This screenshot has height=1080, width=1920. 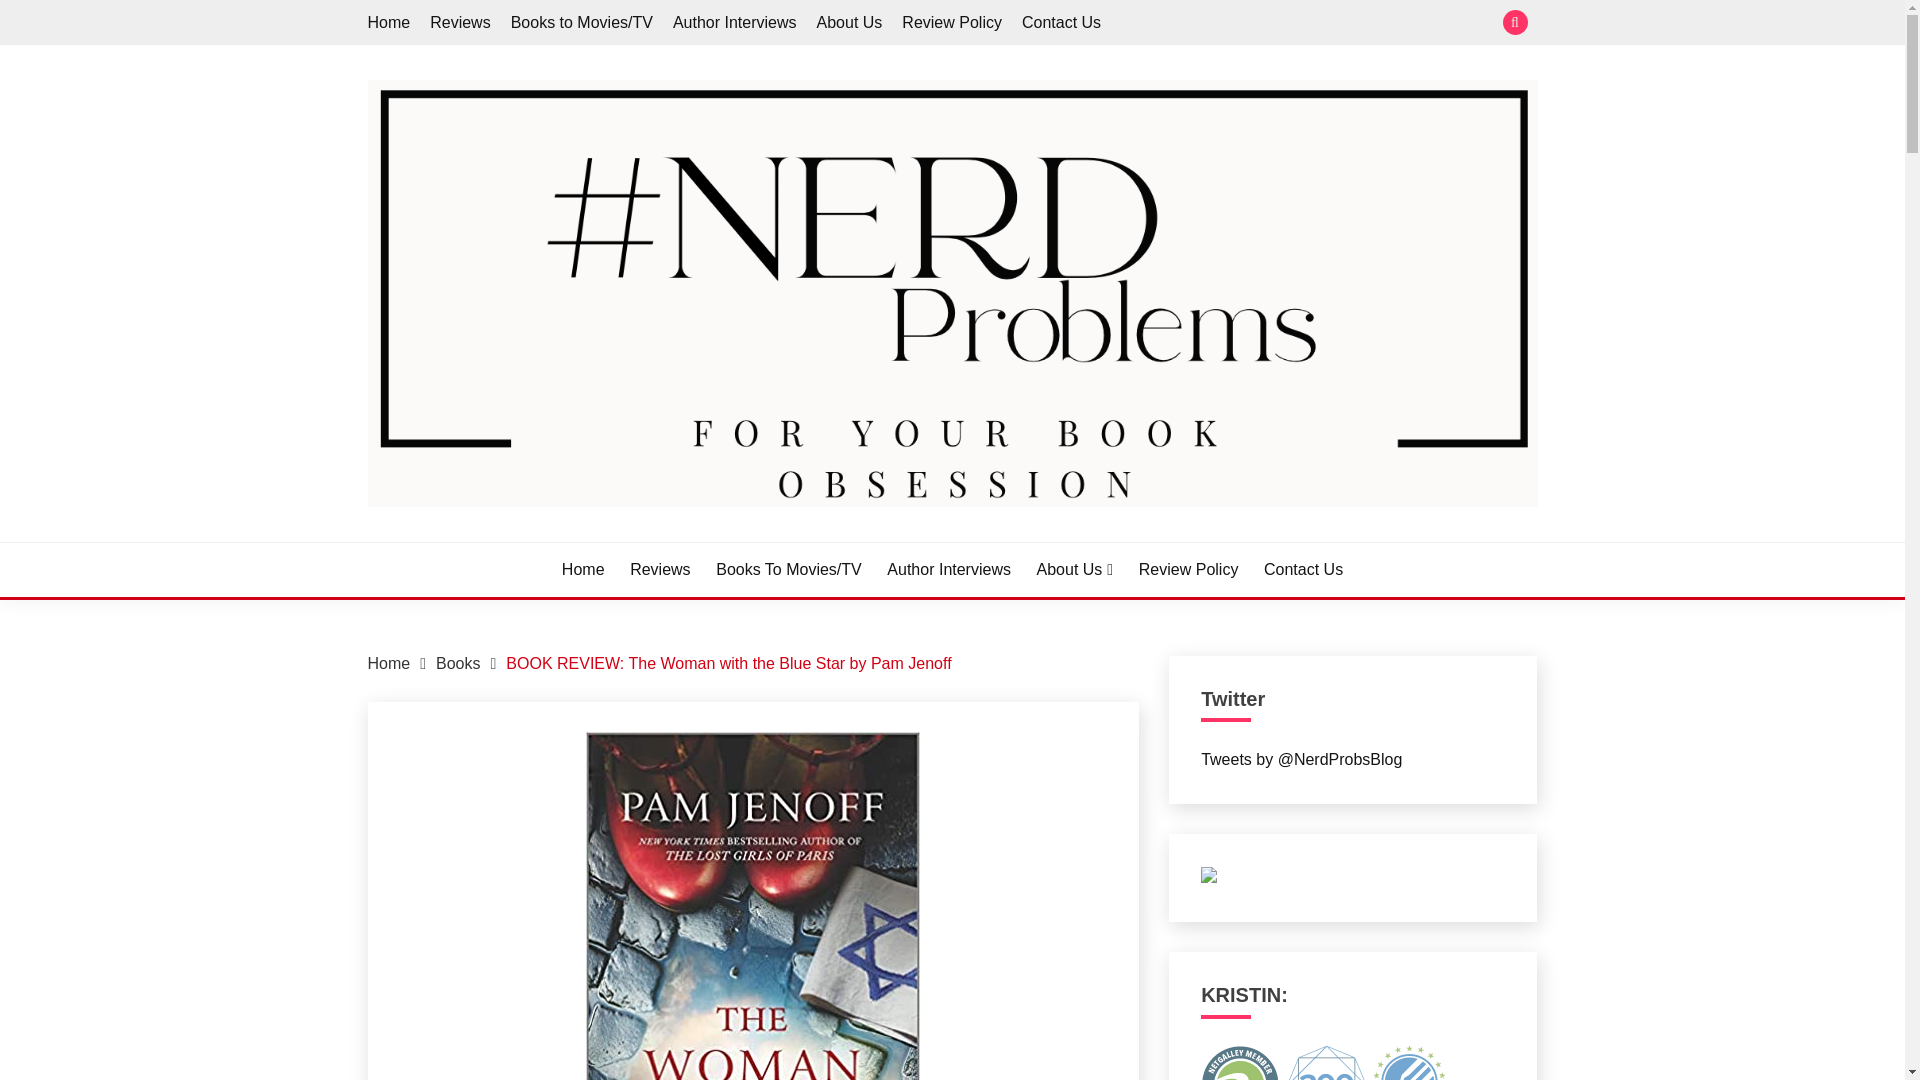 What do you see at coordinates (1302, 570) in the screenshot?
I see `Contact Us` at bounding box center [1302, 570].